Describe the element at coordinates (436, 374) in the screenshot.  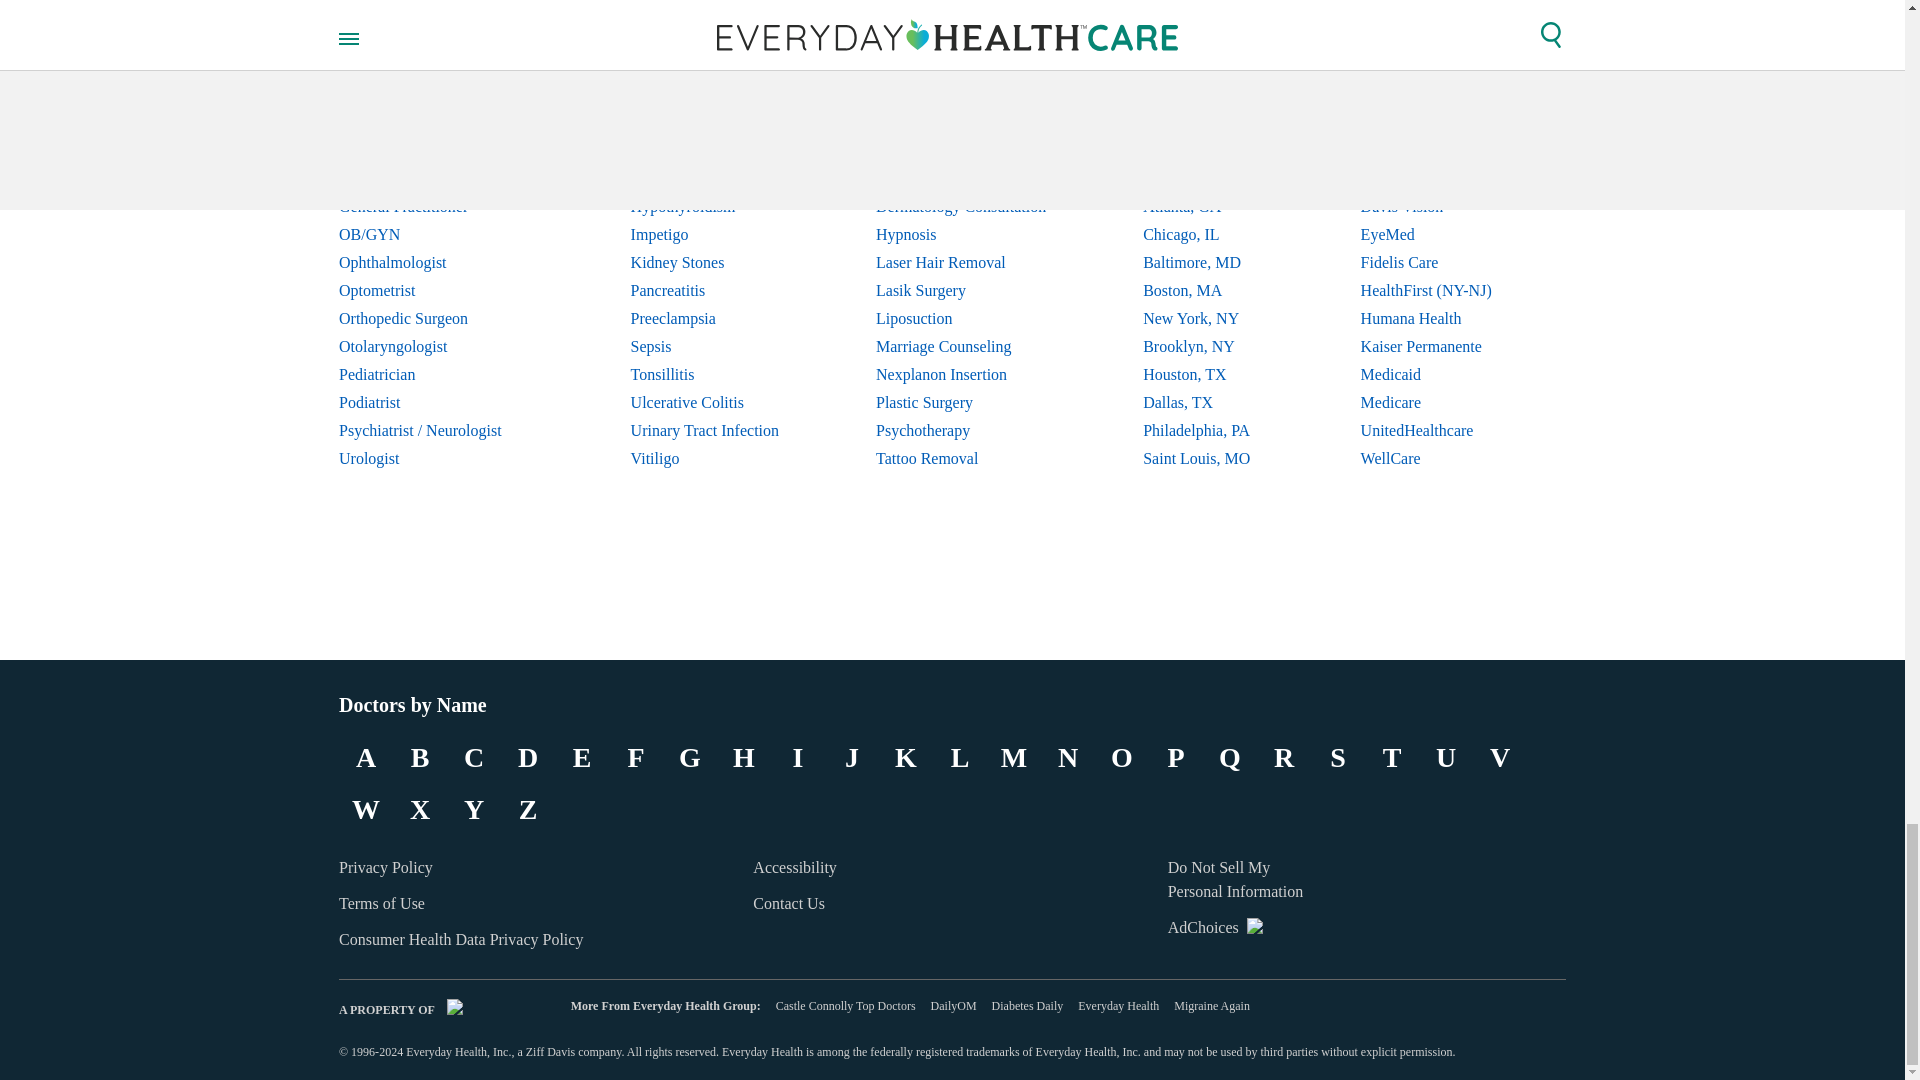
I see `Pediatrician` at that location.